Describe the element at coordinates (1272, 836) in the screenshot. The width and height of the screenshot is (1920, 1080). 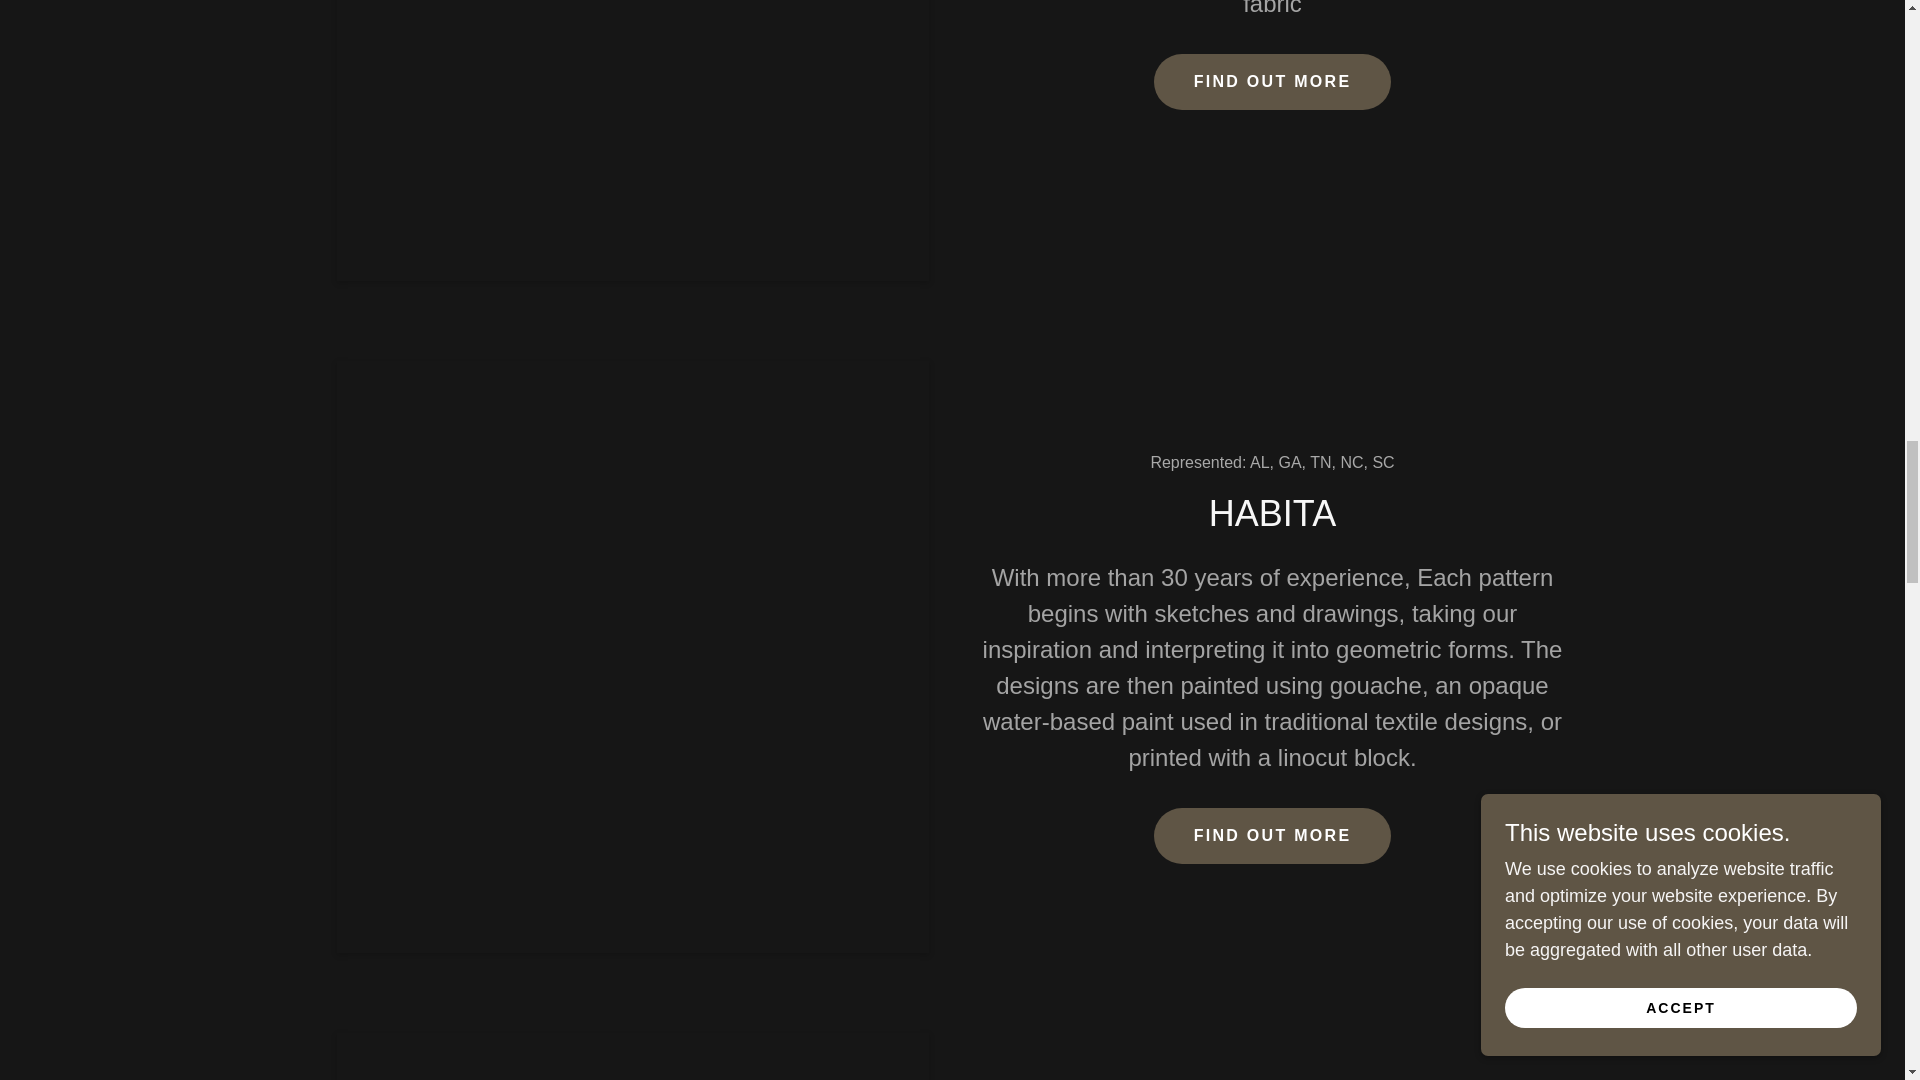
I see `FIND OUT MORE` at that location.